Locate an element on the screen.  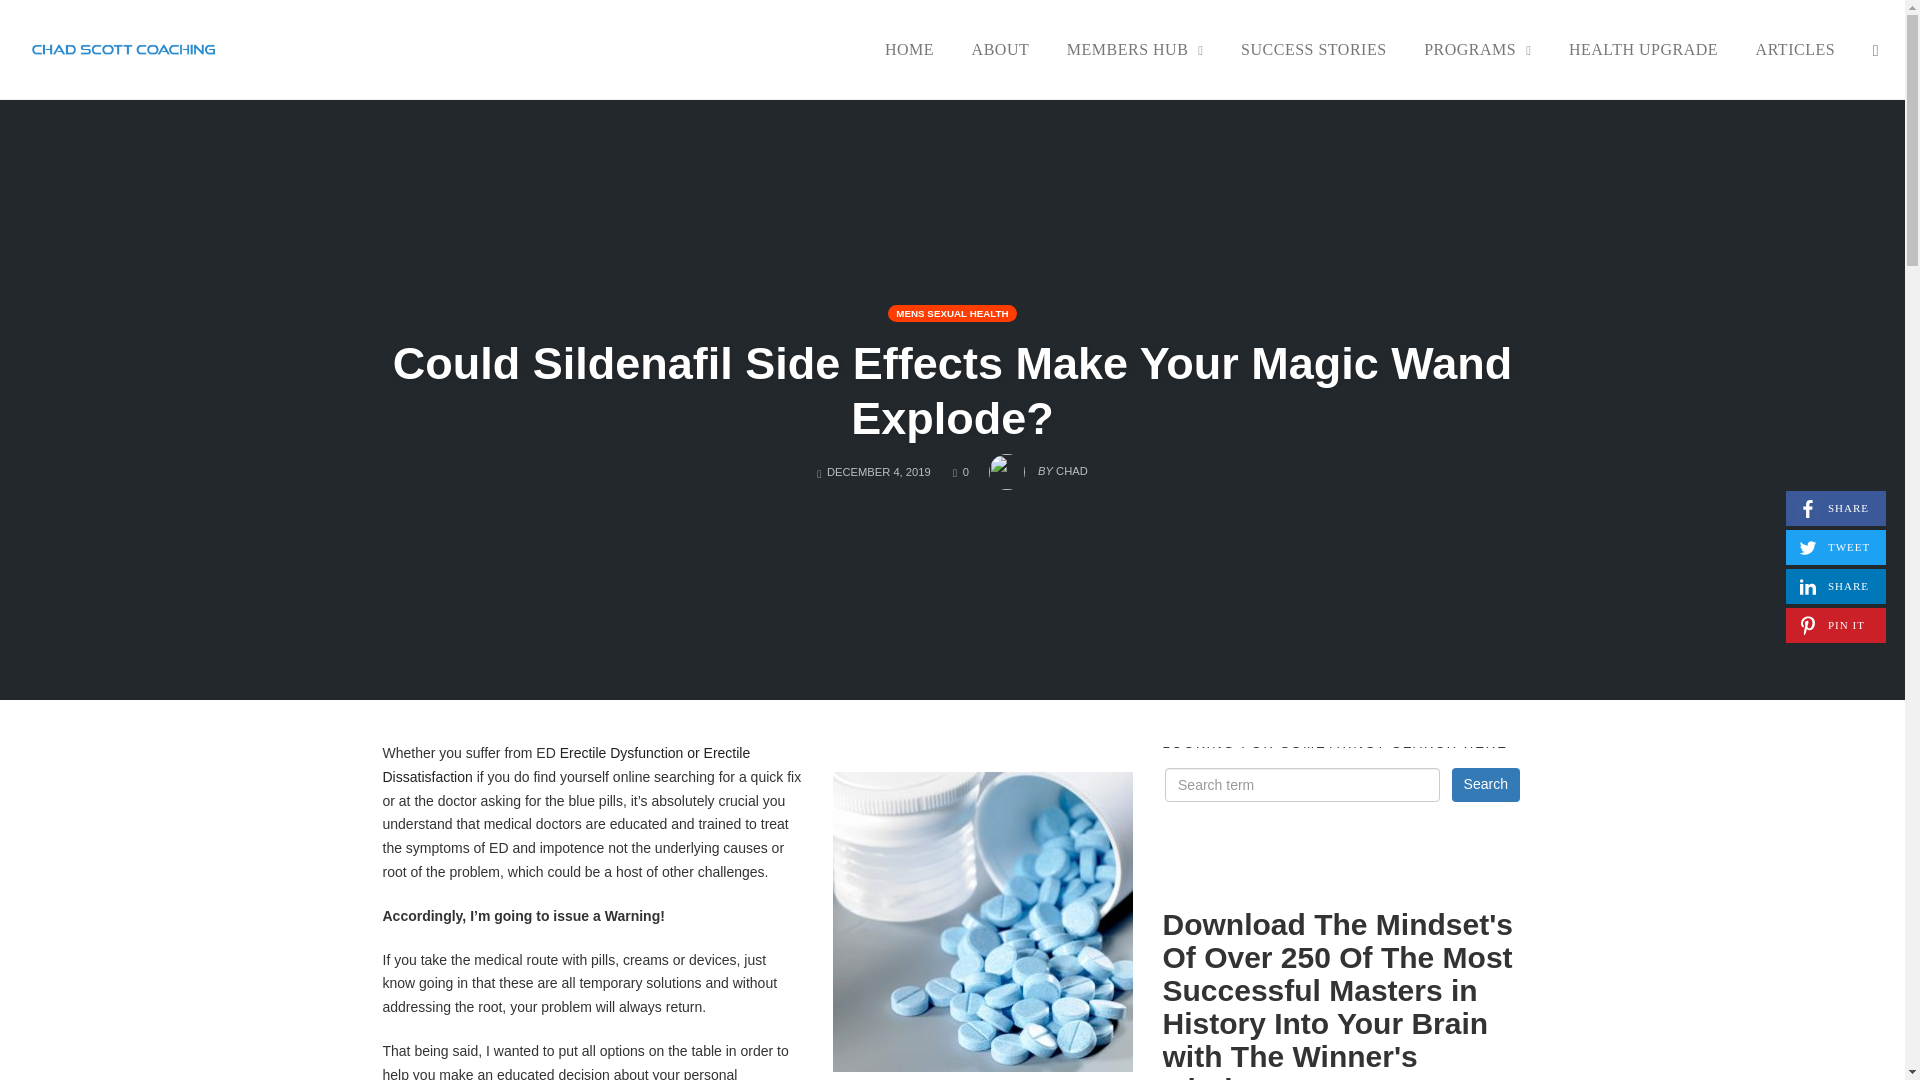
HEALTH UPGRADE is located at coordinates (1314, 49).